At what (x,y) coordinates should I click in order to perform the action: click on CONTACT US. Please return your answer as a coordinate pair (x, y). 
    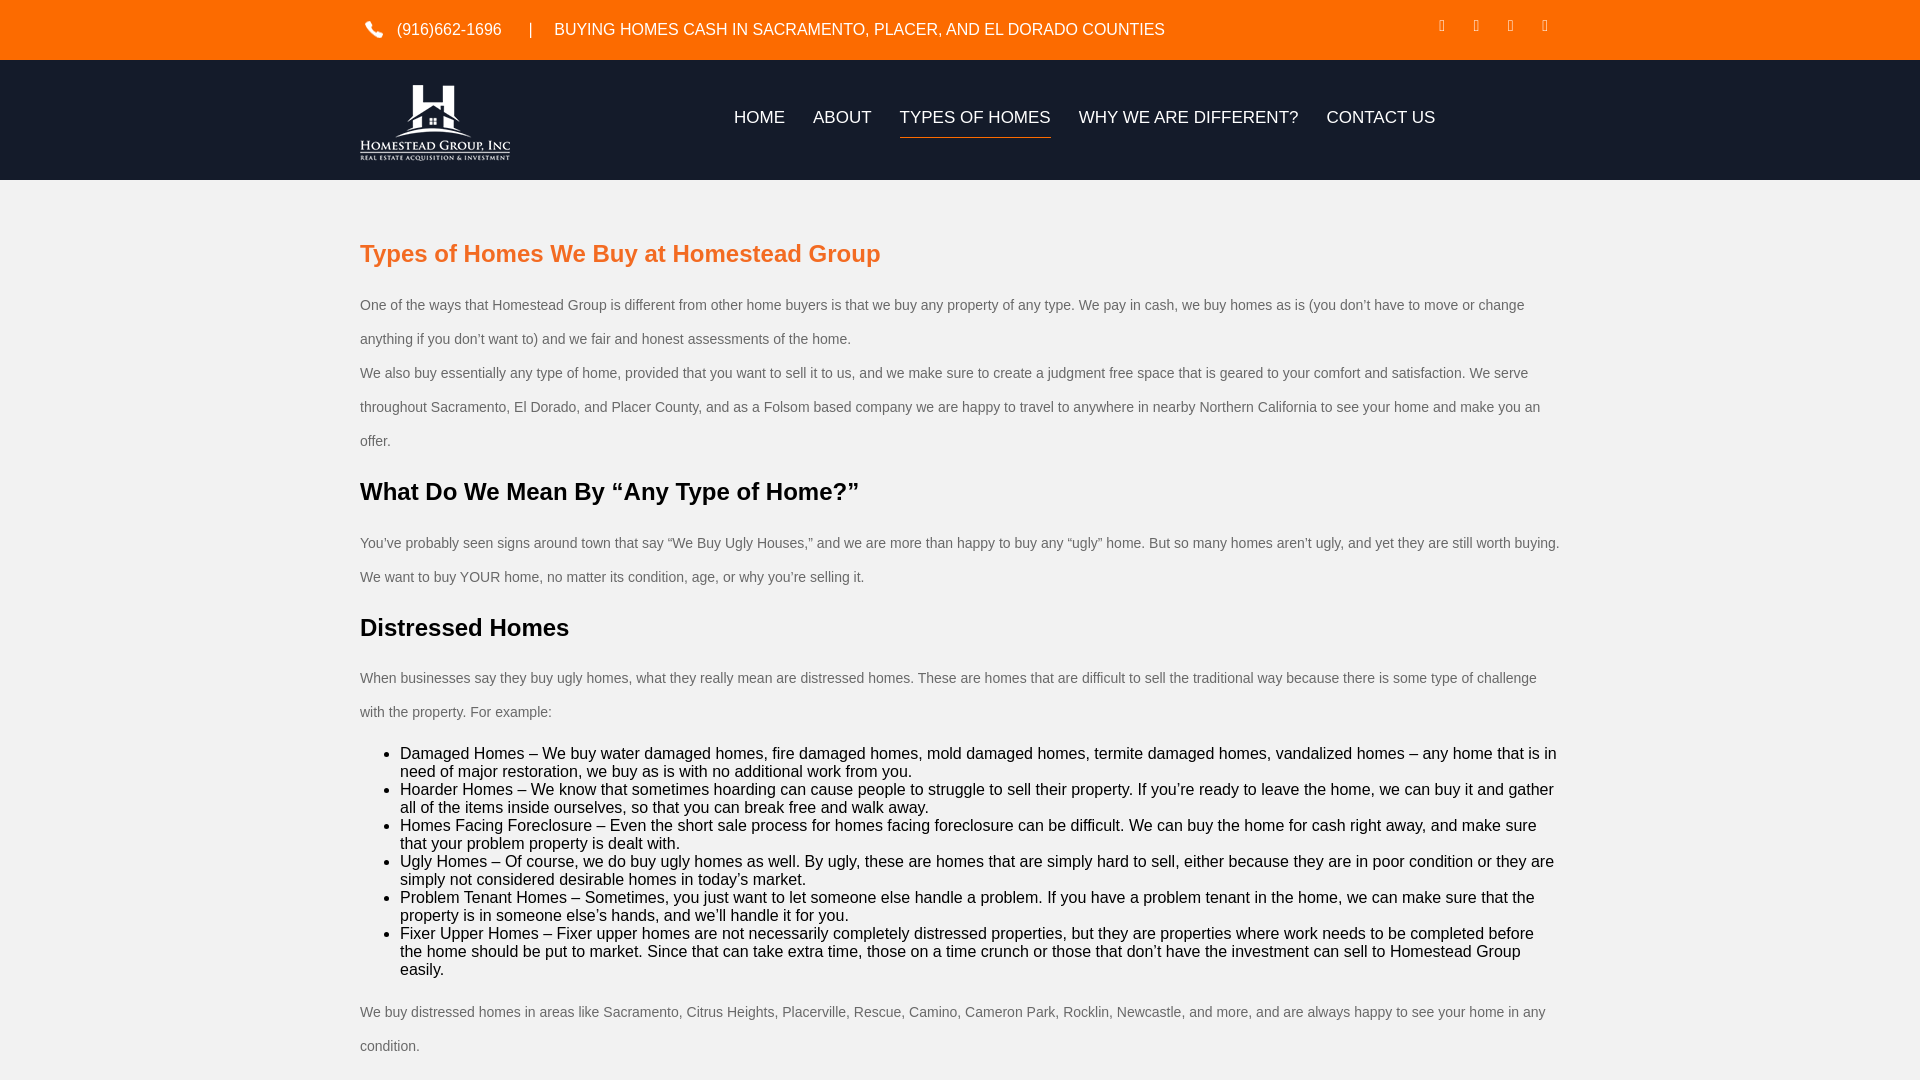
    Looking at the image, I should click on (1380, 122).